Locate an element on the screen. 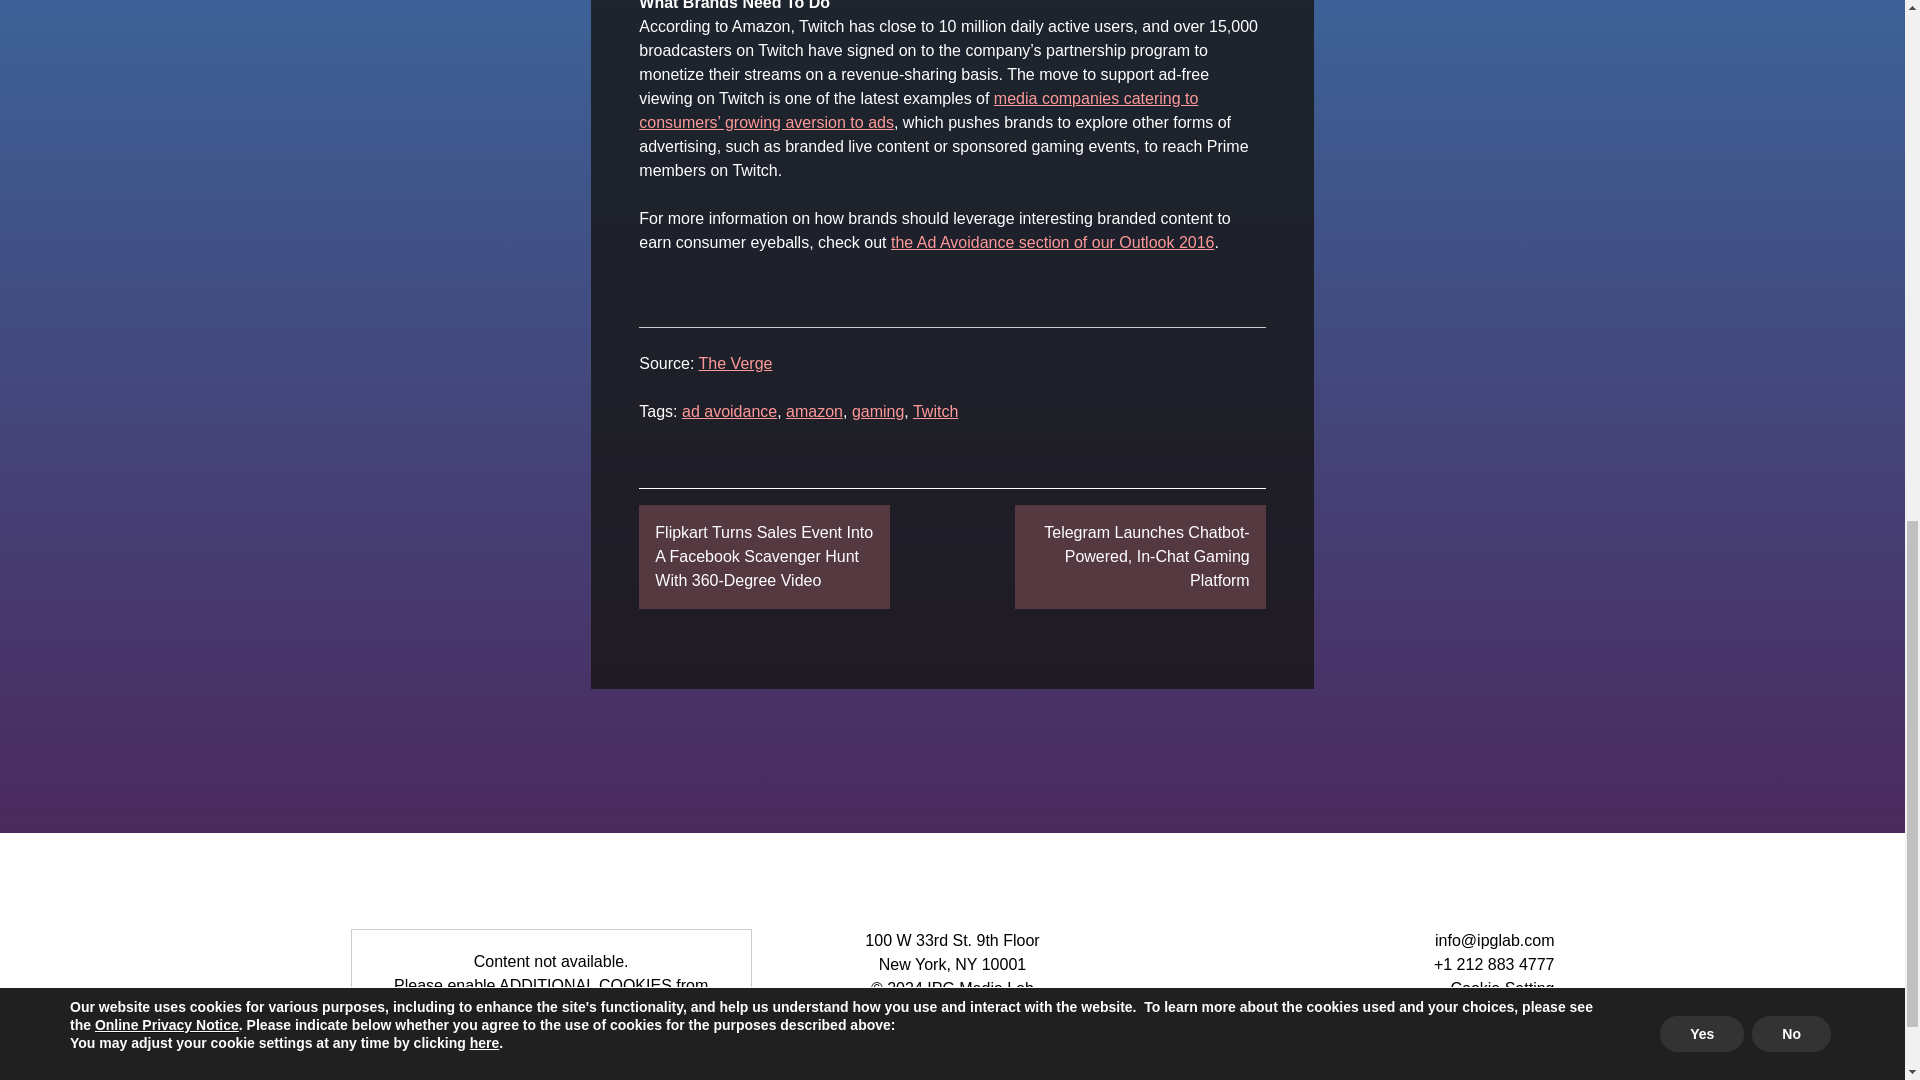 This screenshot has height=1080, width=1920. the Ad Avoidance section of our Outlook 2016 is located at coordinates (1052, 242).